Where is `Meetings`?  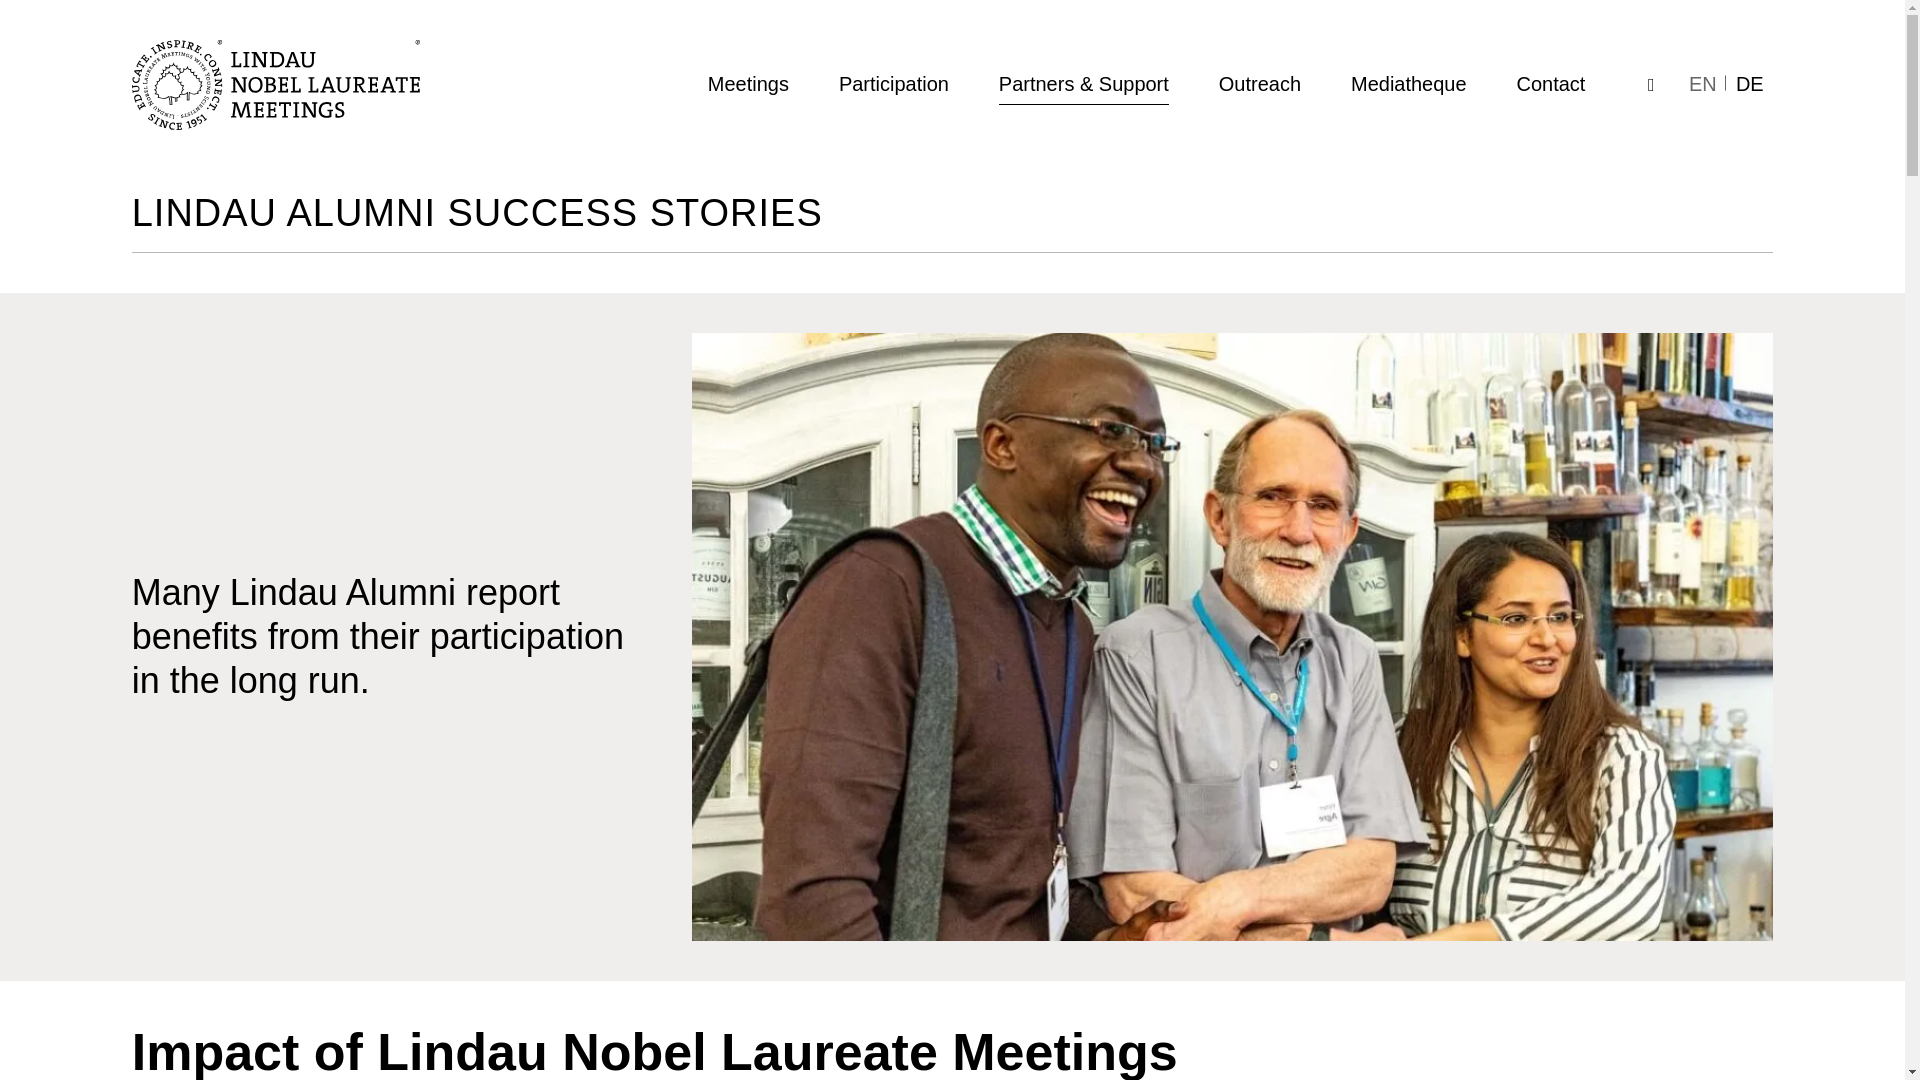
Meetings is located at coordinates (748, 84).